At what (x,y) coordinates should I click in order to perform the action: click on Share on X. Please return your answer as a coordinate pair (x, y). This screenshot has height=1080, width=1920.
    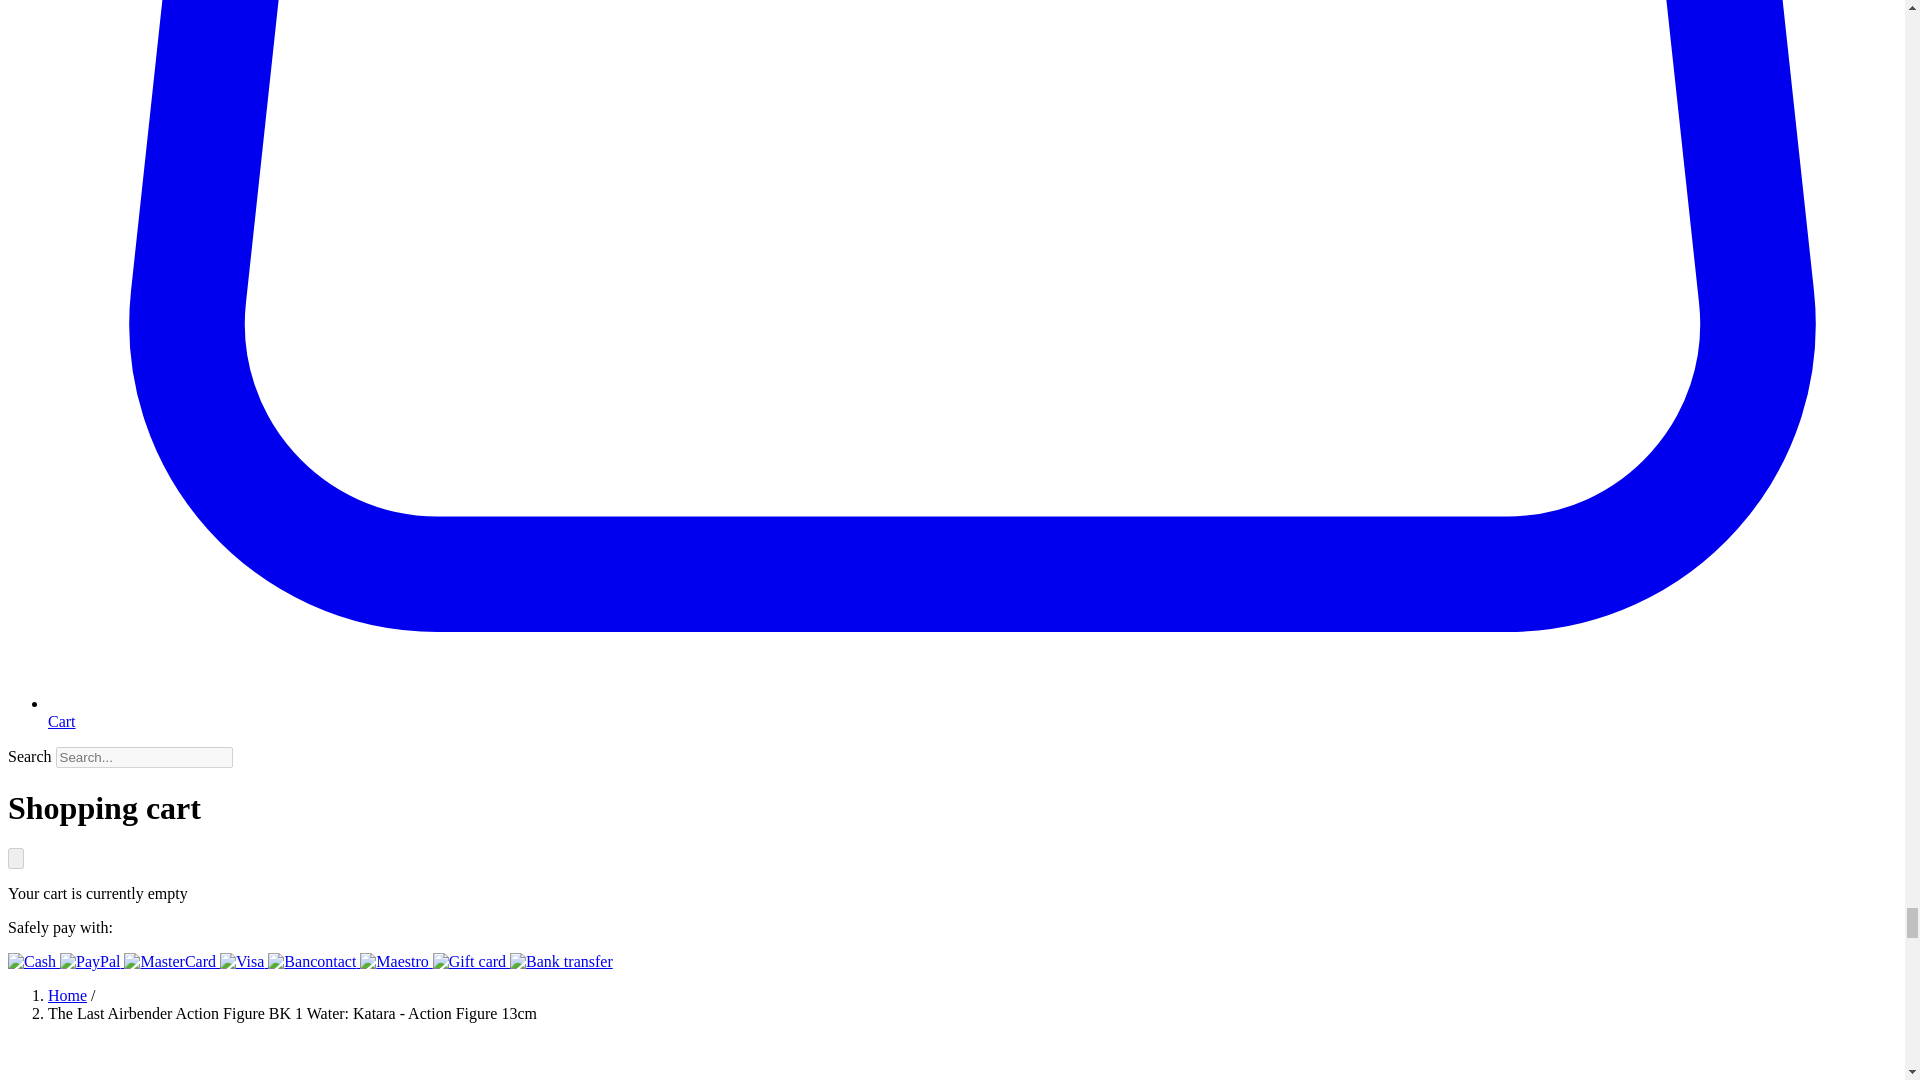
    Looking at the image, I should click on (648, 1059).